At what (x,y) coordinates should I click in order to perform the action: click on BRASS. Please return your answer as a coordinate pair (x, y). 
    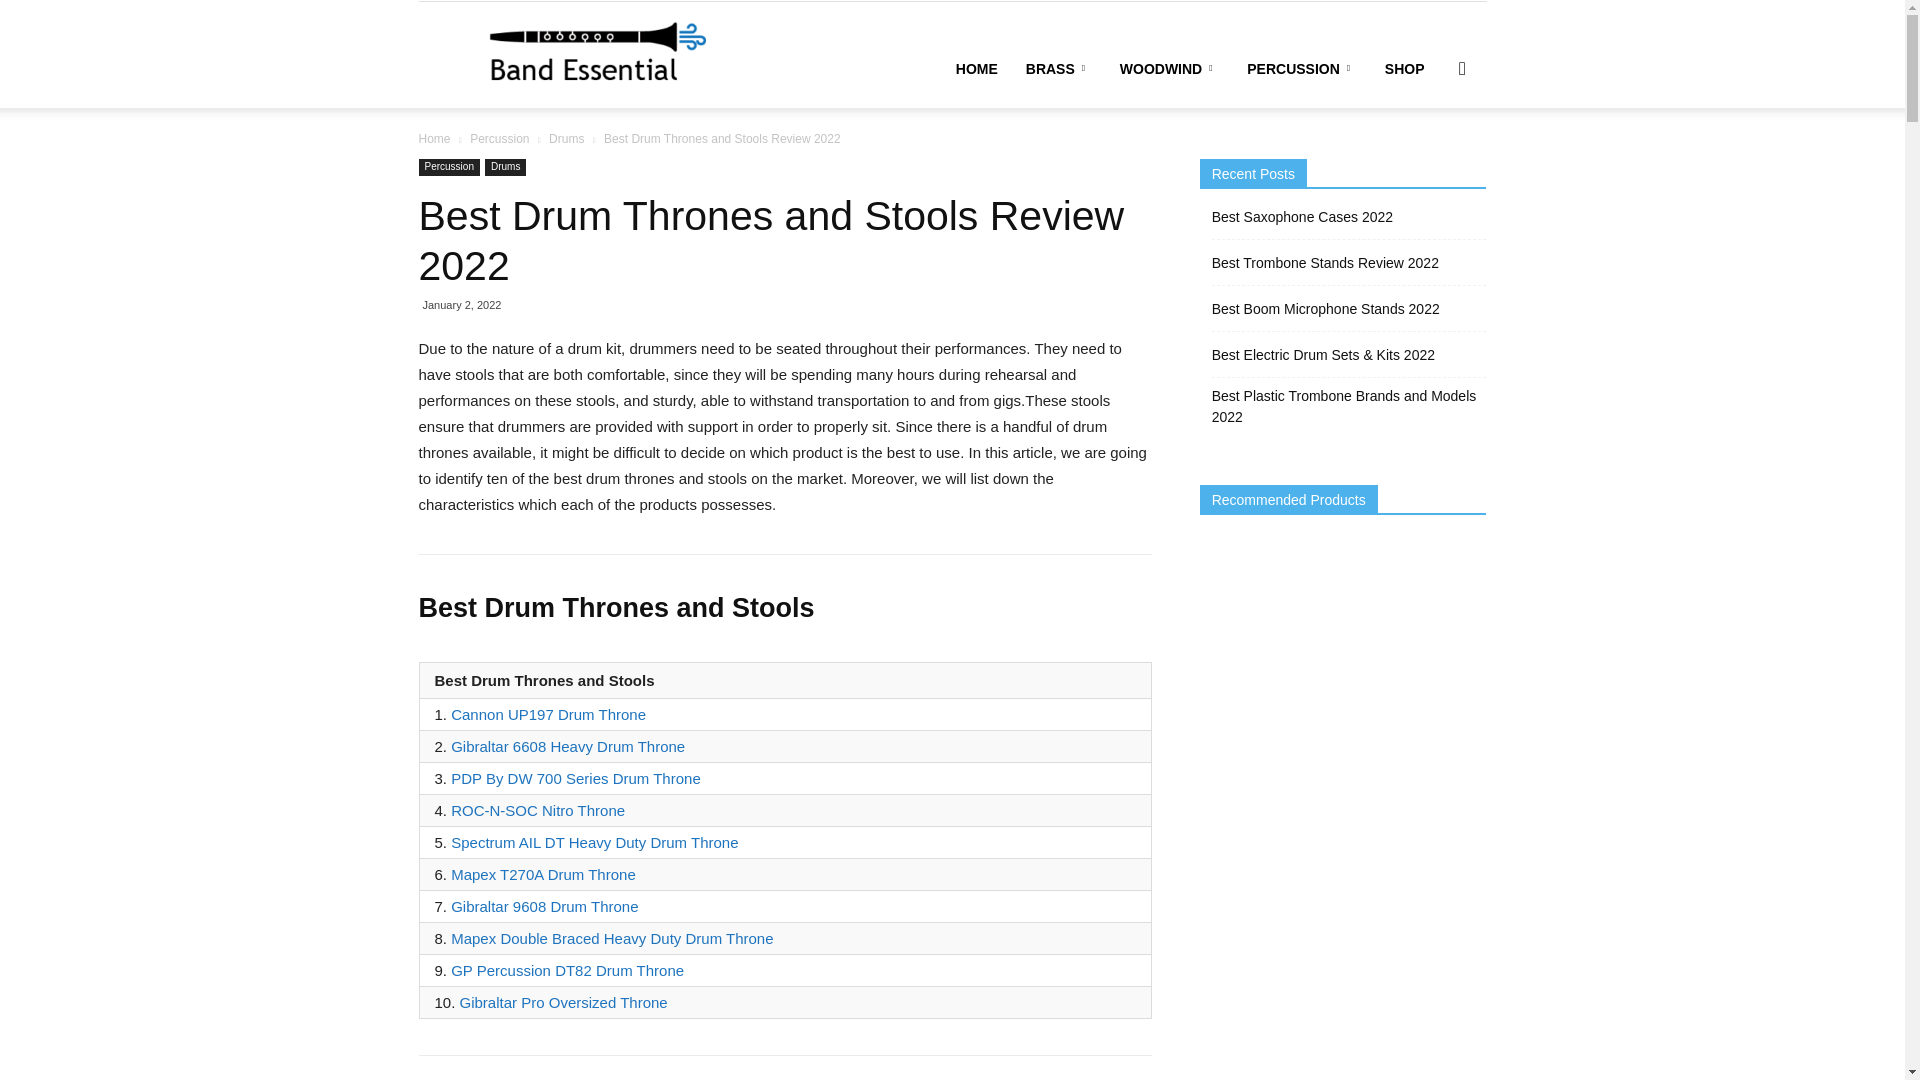
    Looking at the image, I should click on (1058, 69).